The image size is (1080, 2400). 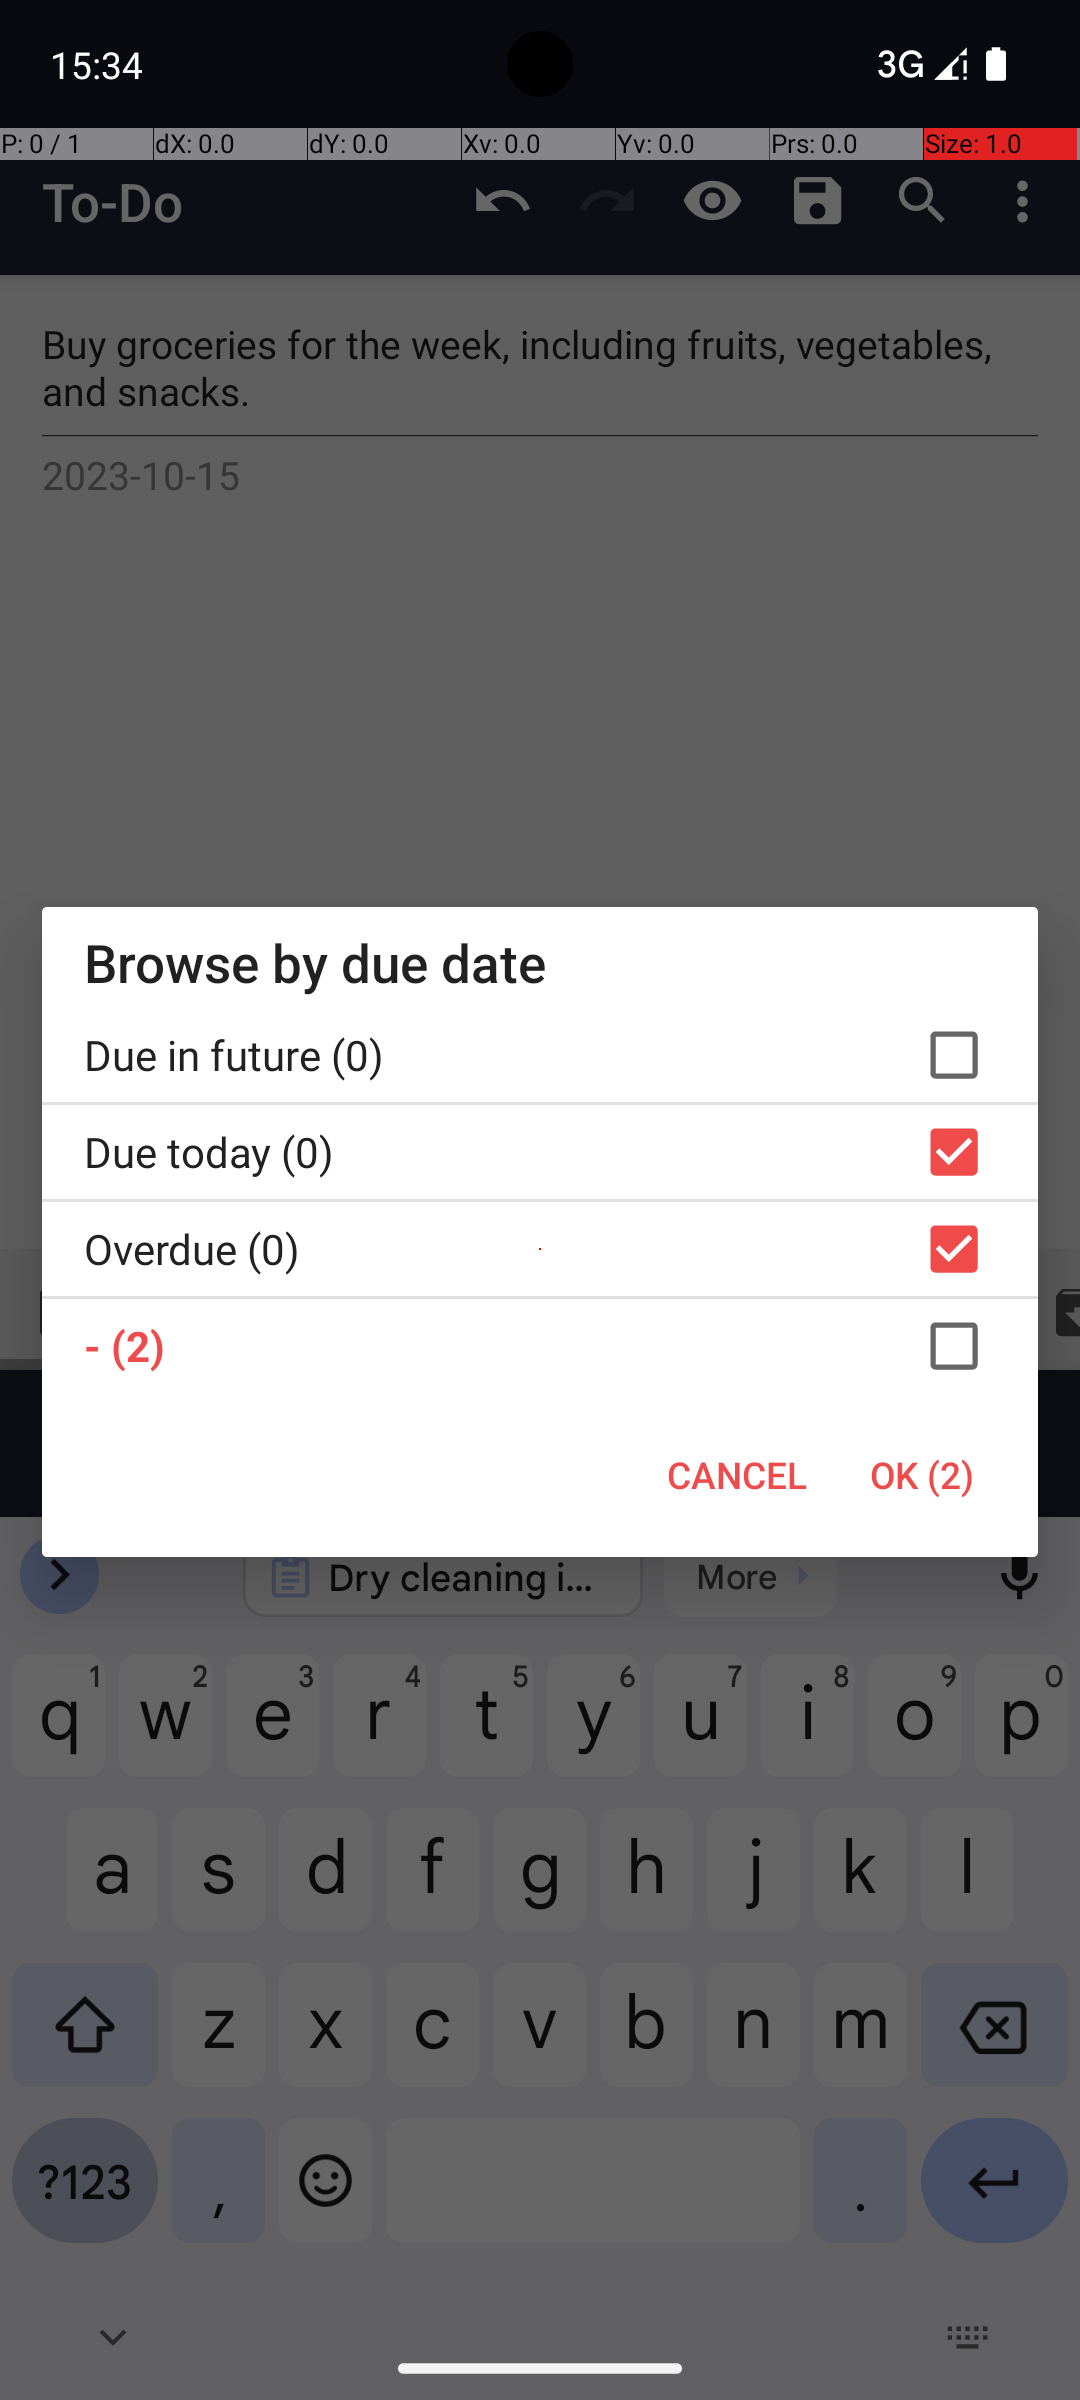 I want to click on Browse by due date, so click(x=540, y=962).